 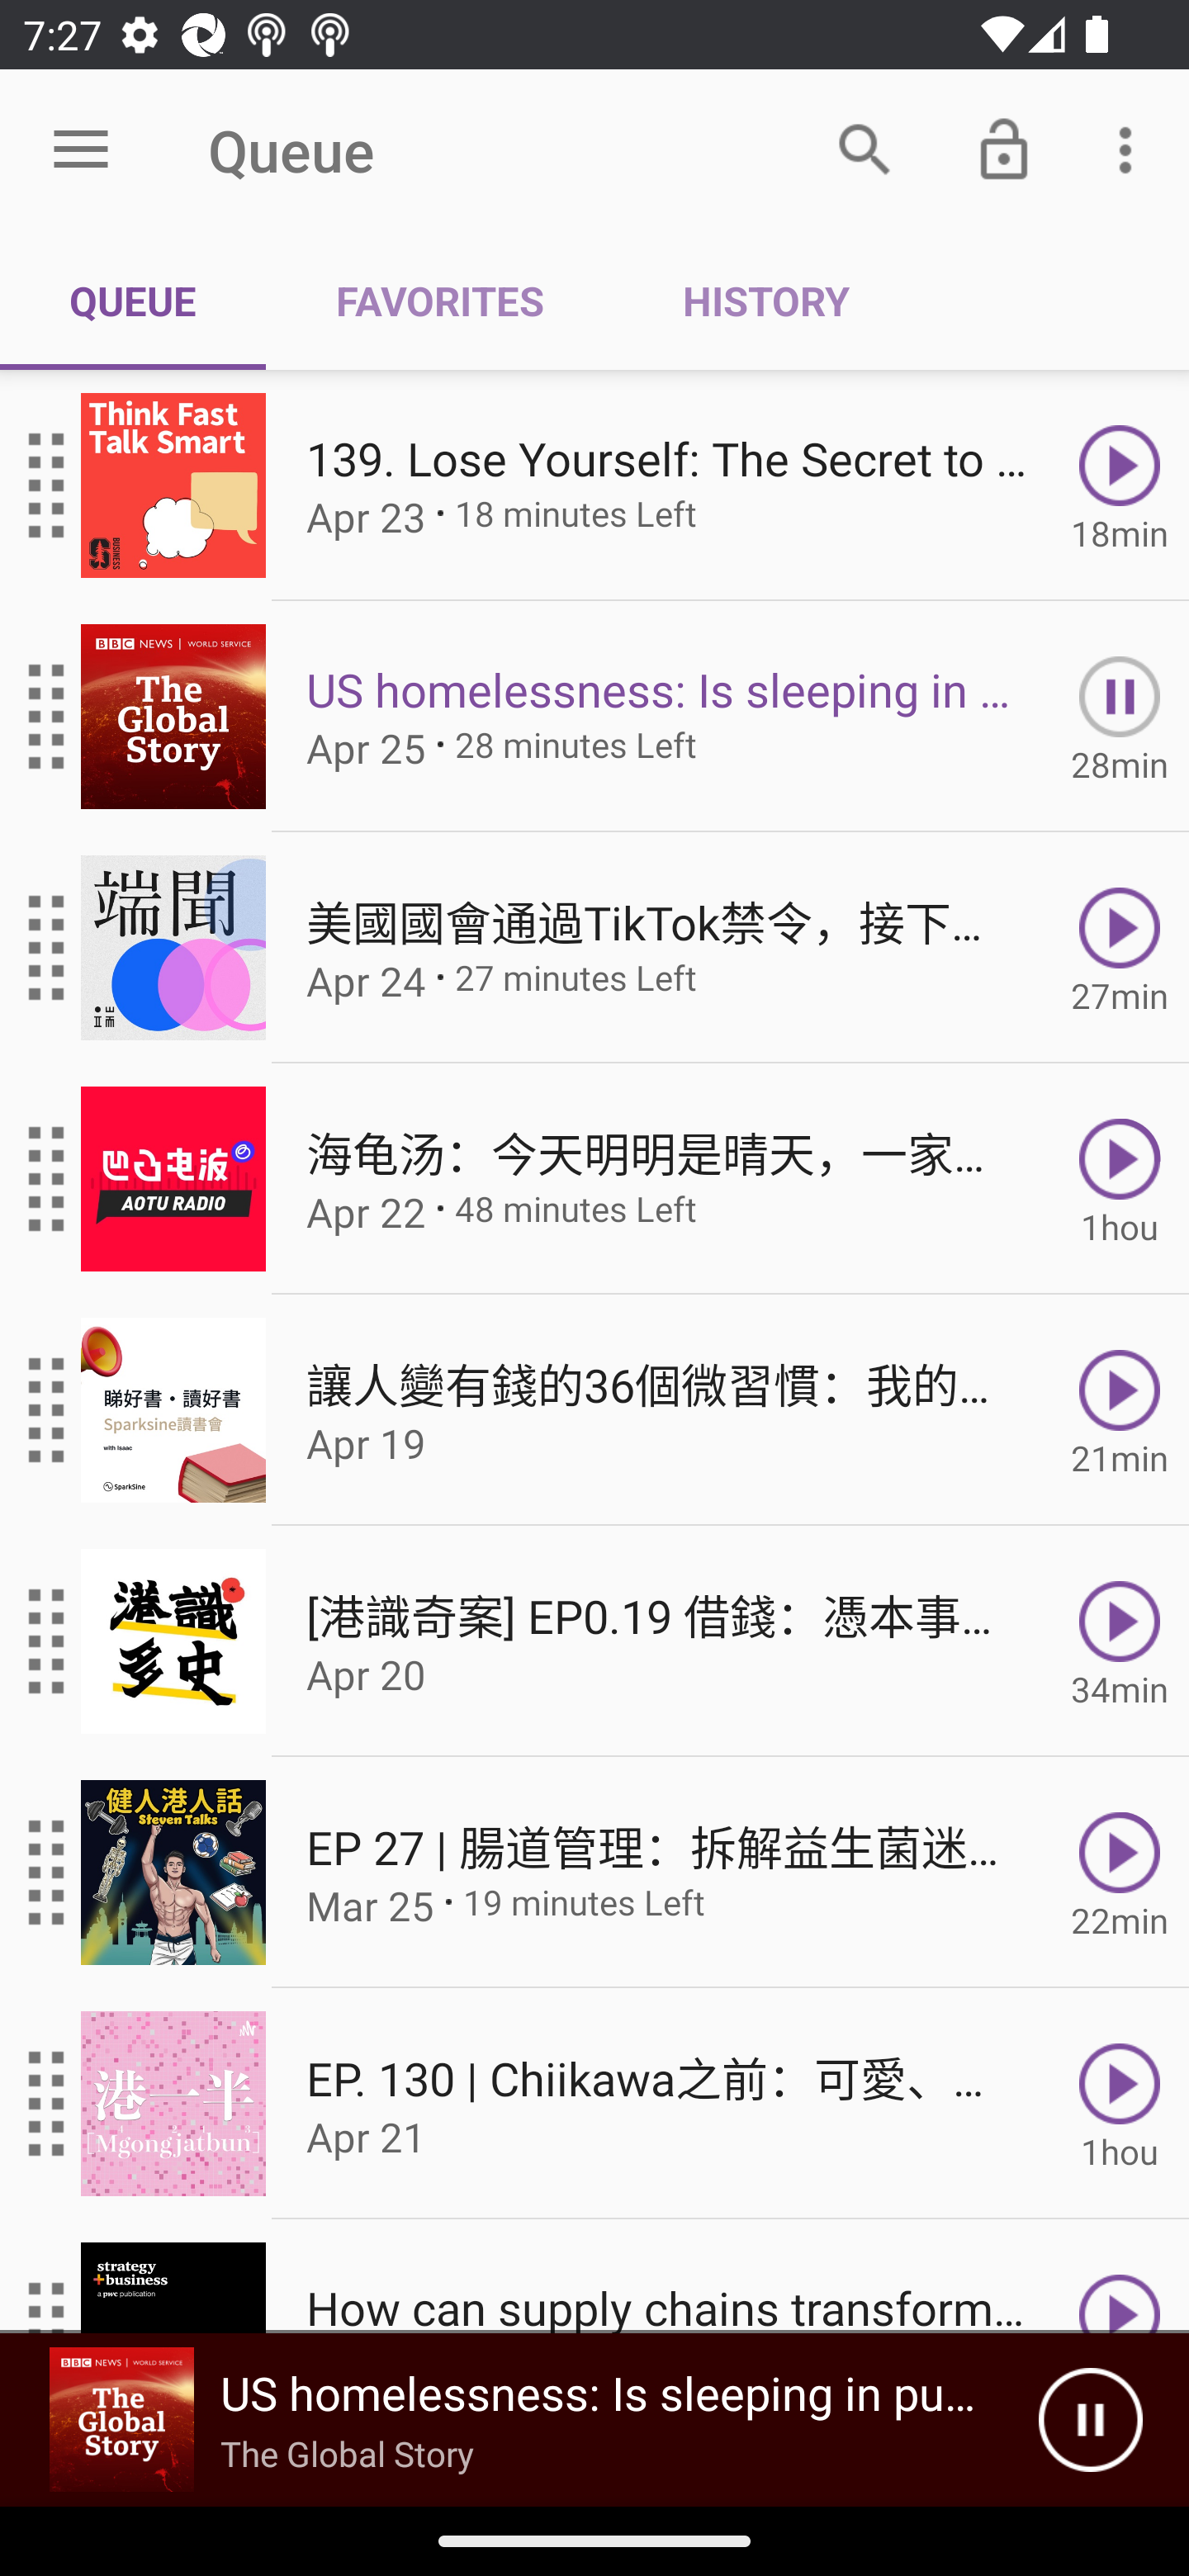 I want to click on Open menu, so click(x=81, y=150).